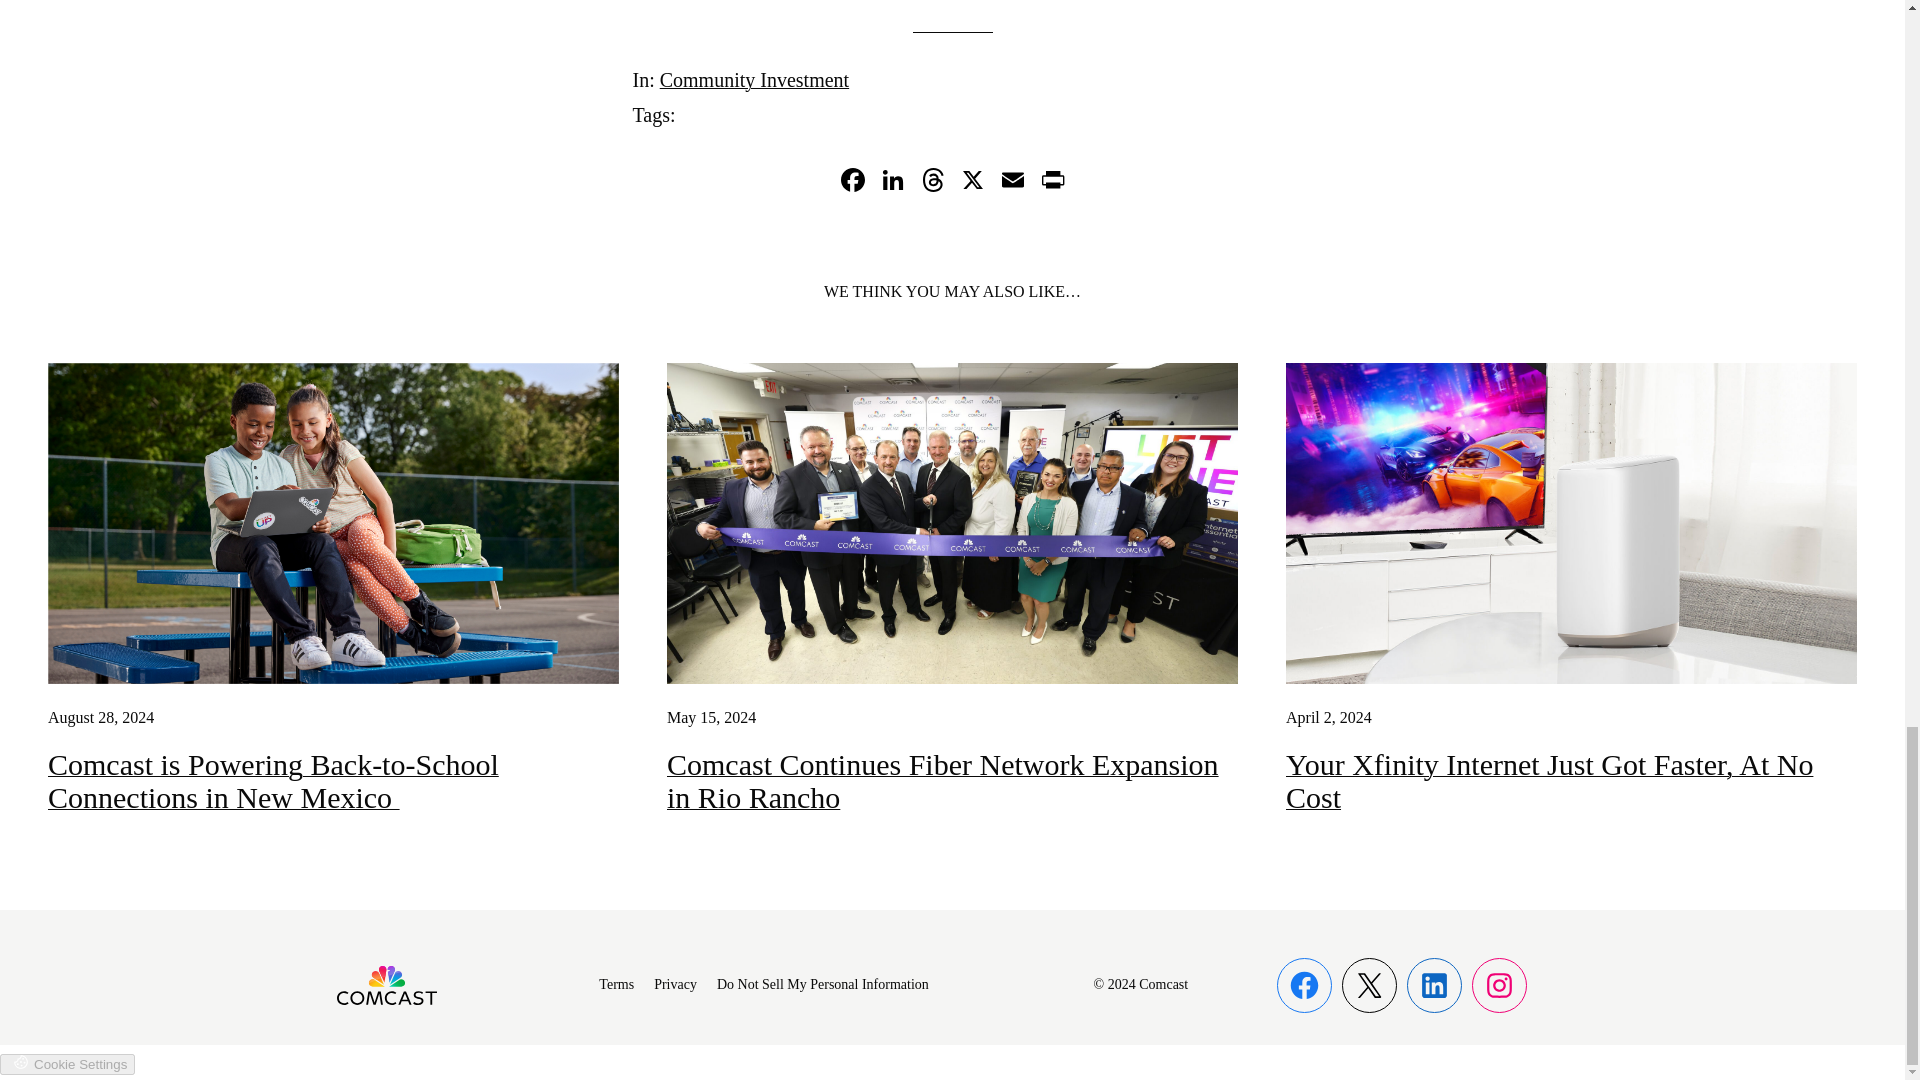 Image resolution: width=1920 pixels, height=1080 pixels. Describe the element at coordinates (972, 182) in the screenshot. I see `X` at that location.